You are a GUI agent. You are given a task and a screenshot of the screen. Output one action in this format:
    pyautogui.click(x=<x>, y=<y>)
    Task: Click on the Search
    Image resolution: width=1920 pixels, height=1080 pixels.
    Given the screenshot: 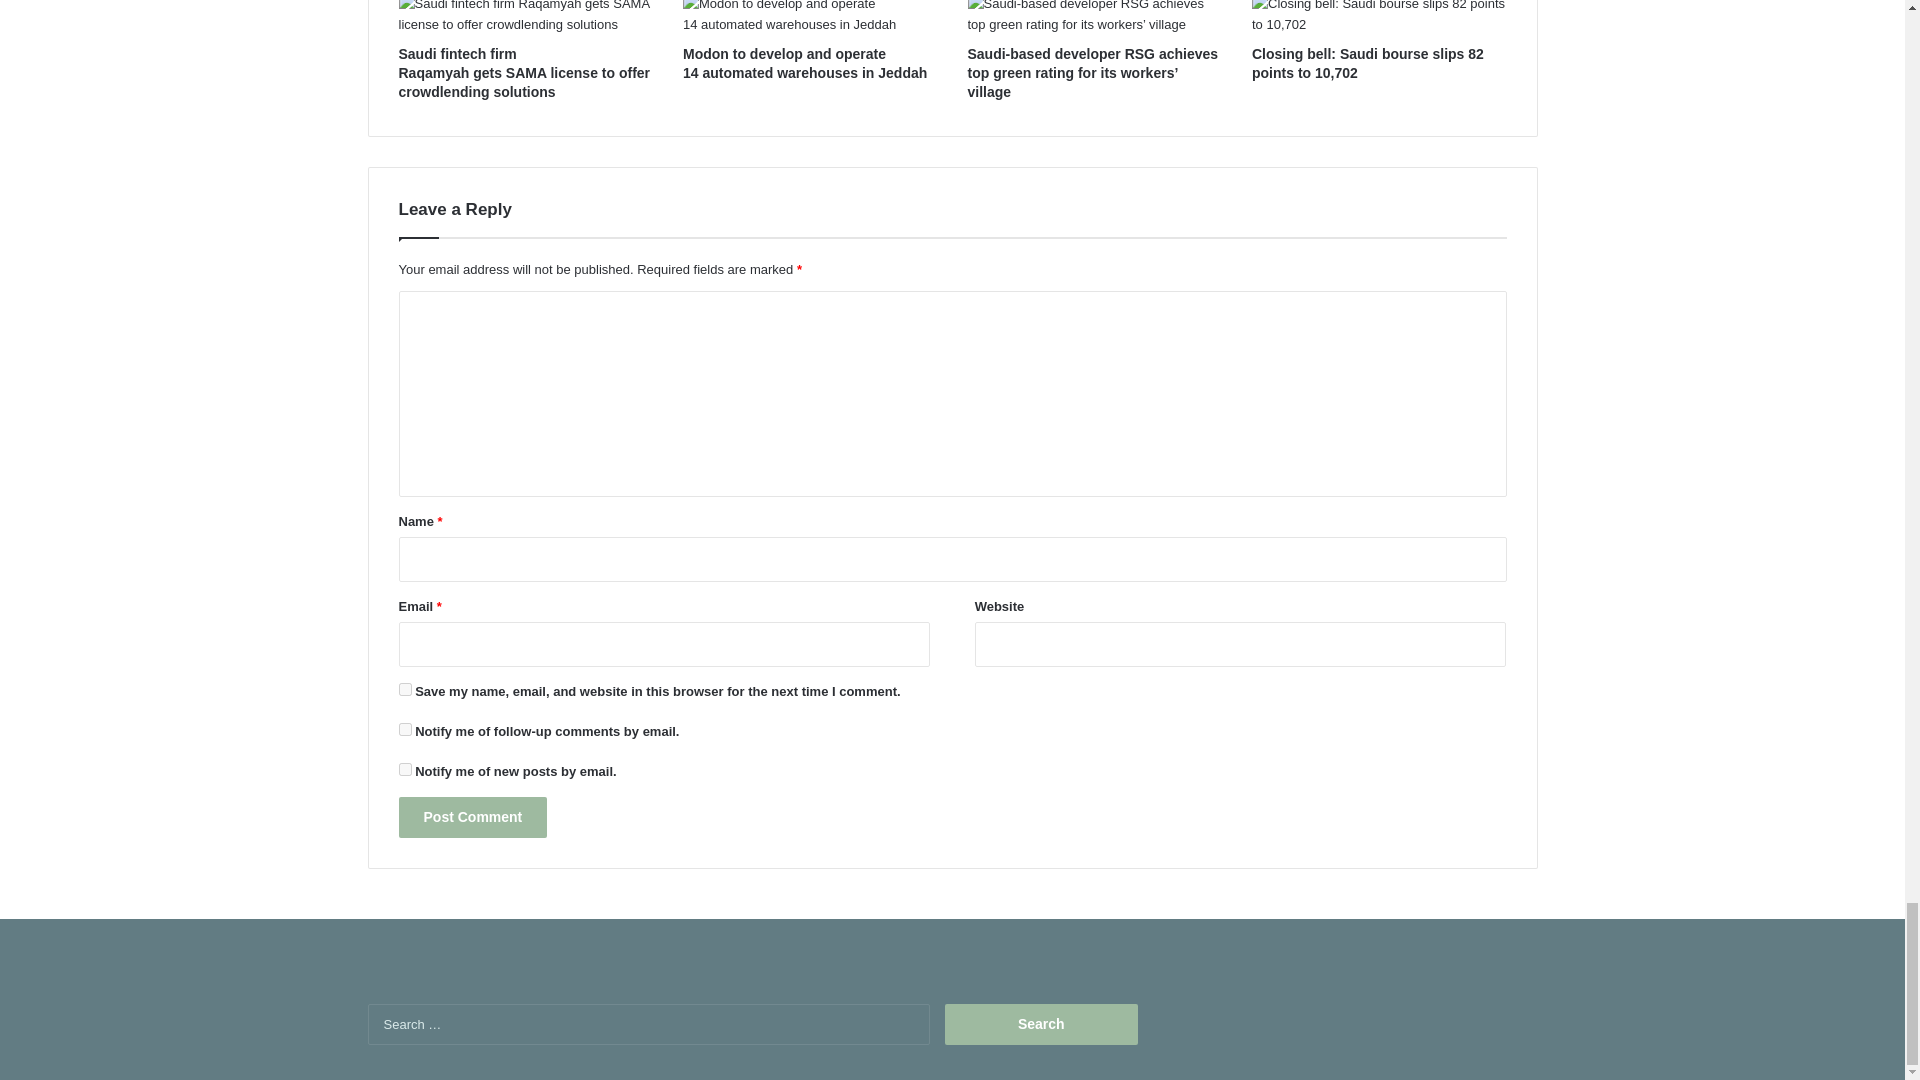 What is the action you would take?
    pyautogui.click(x=1041, y=1024)
    